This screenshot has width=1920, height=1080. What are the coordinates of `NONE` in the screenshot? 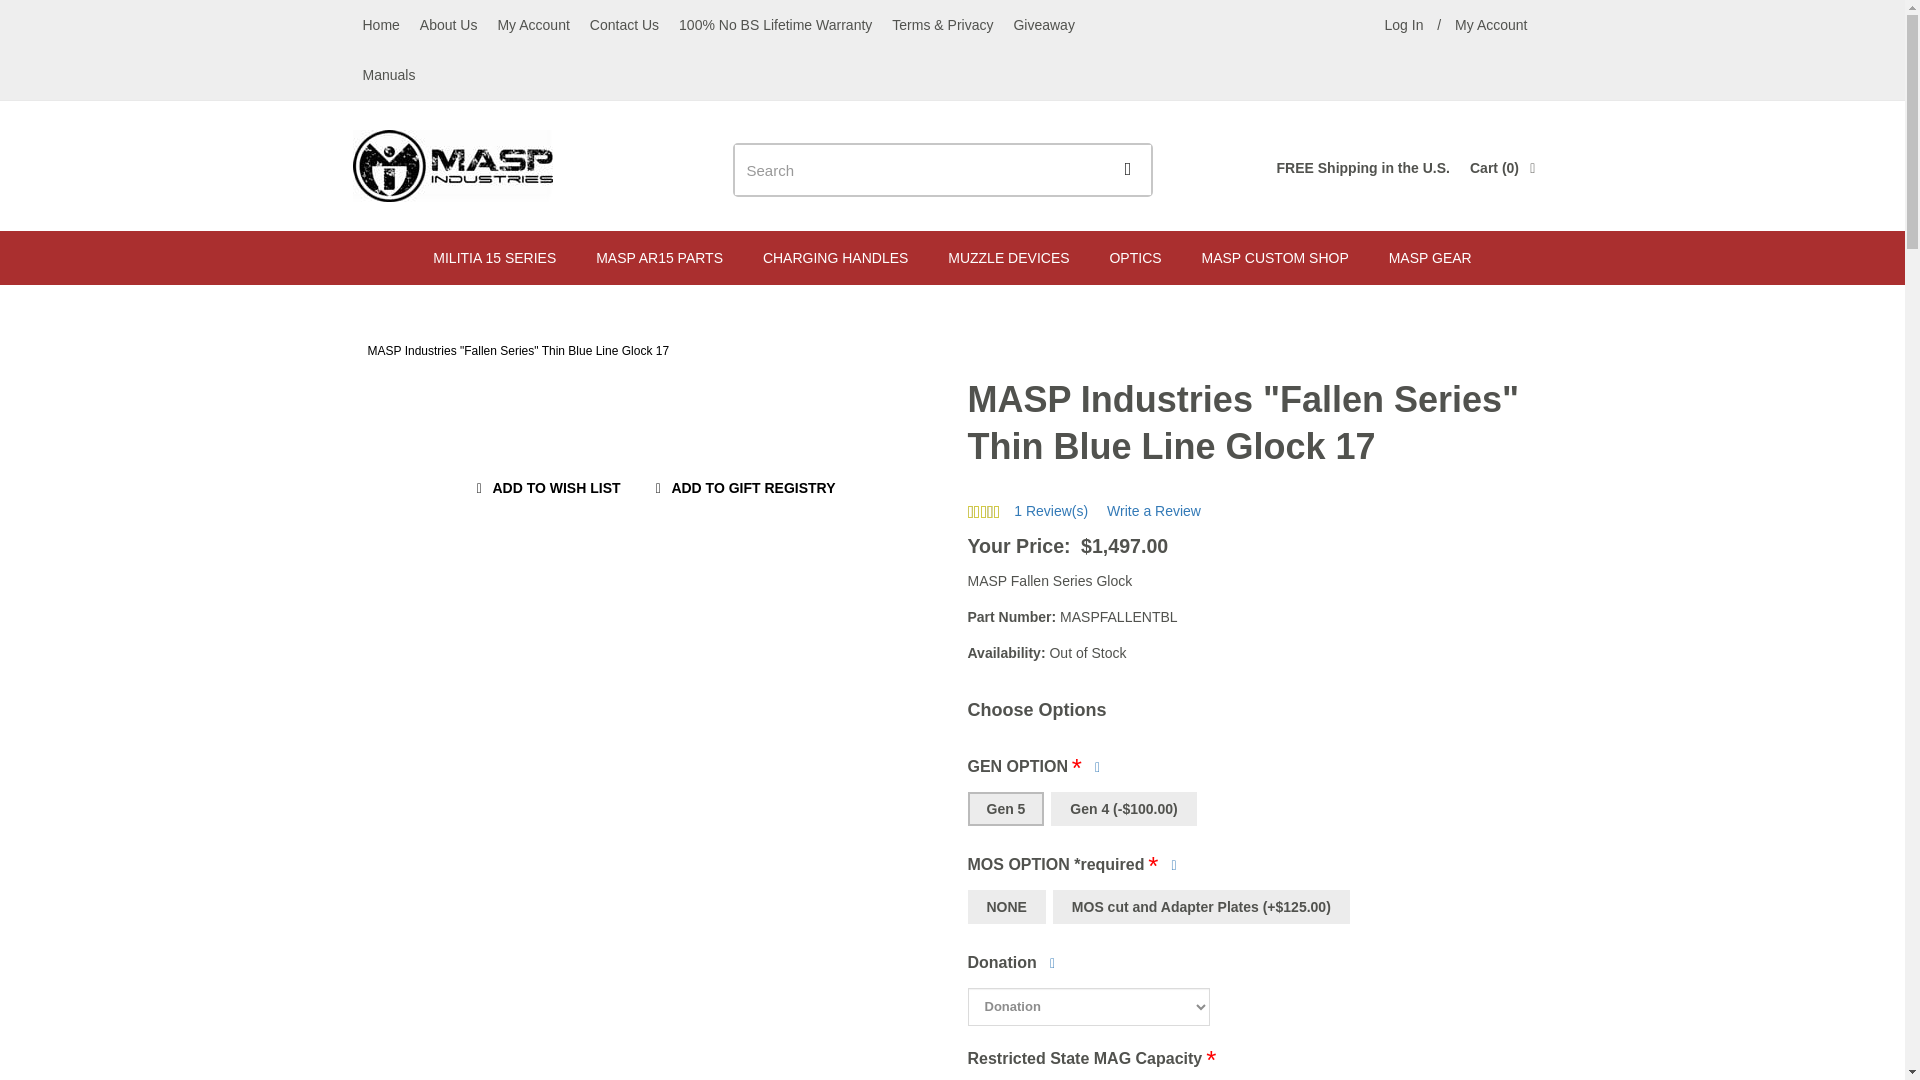 It's located at (1006, 906).